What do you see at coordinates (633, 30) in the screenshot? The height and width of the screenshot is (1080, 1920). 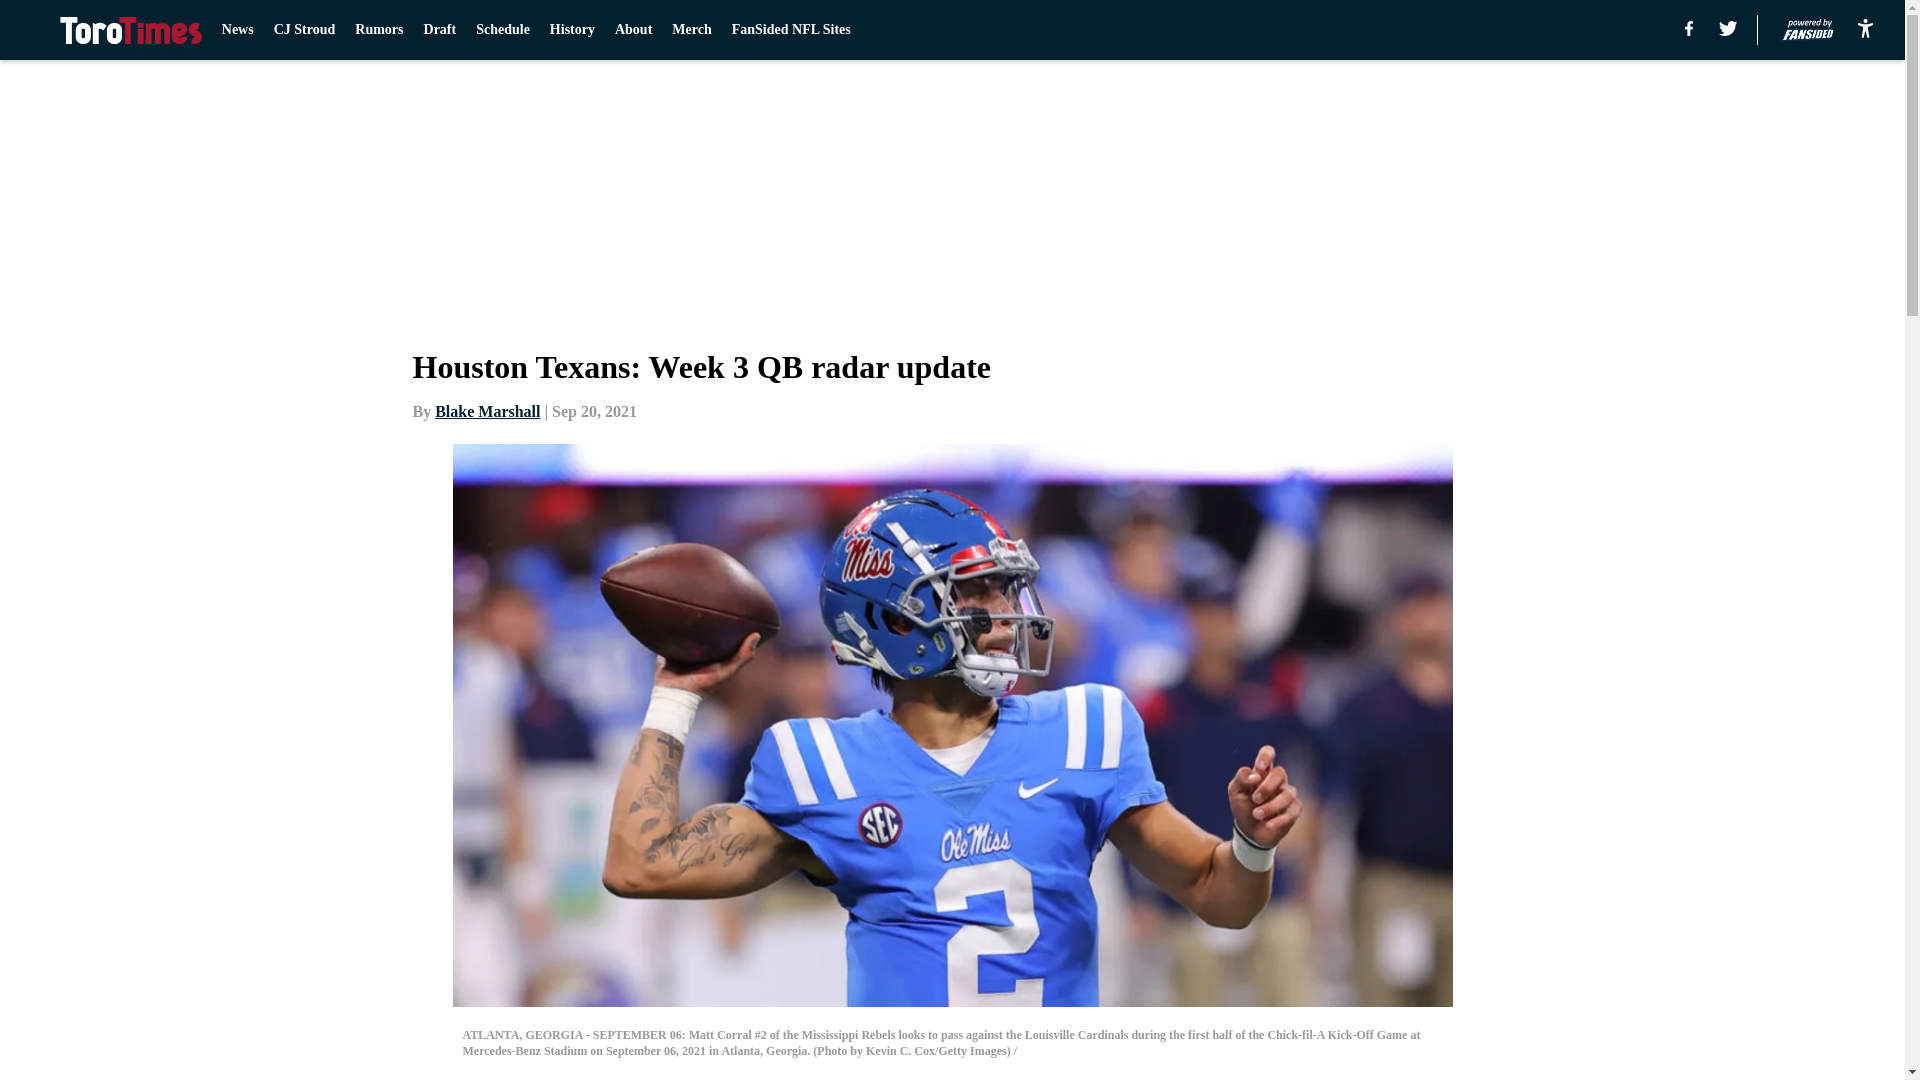 I see `About` at bounding box center [633, 30].